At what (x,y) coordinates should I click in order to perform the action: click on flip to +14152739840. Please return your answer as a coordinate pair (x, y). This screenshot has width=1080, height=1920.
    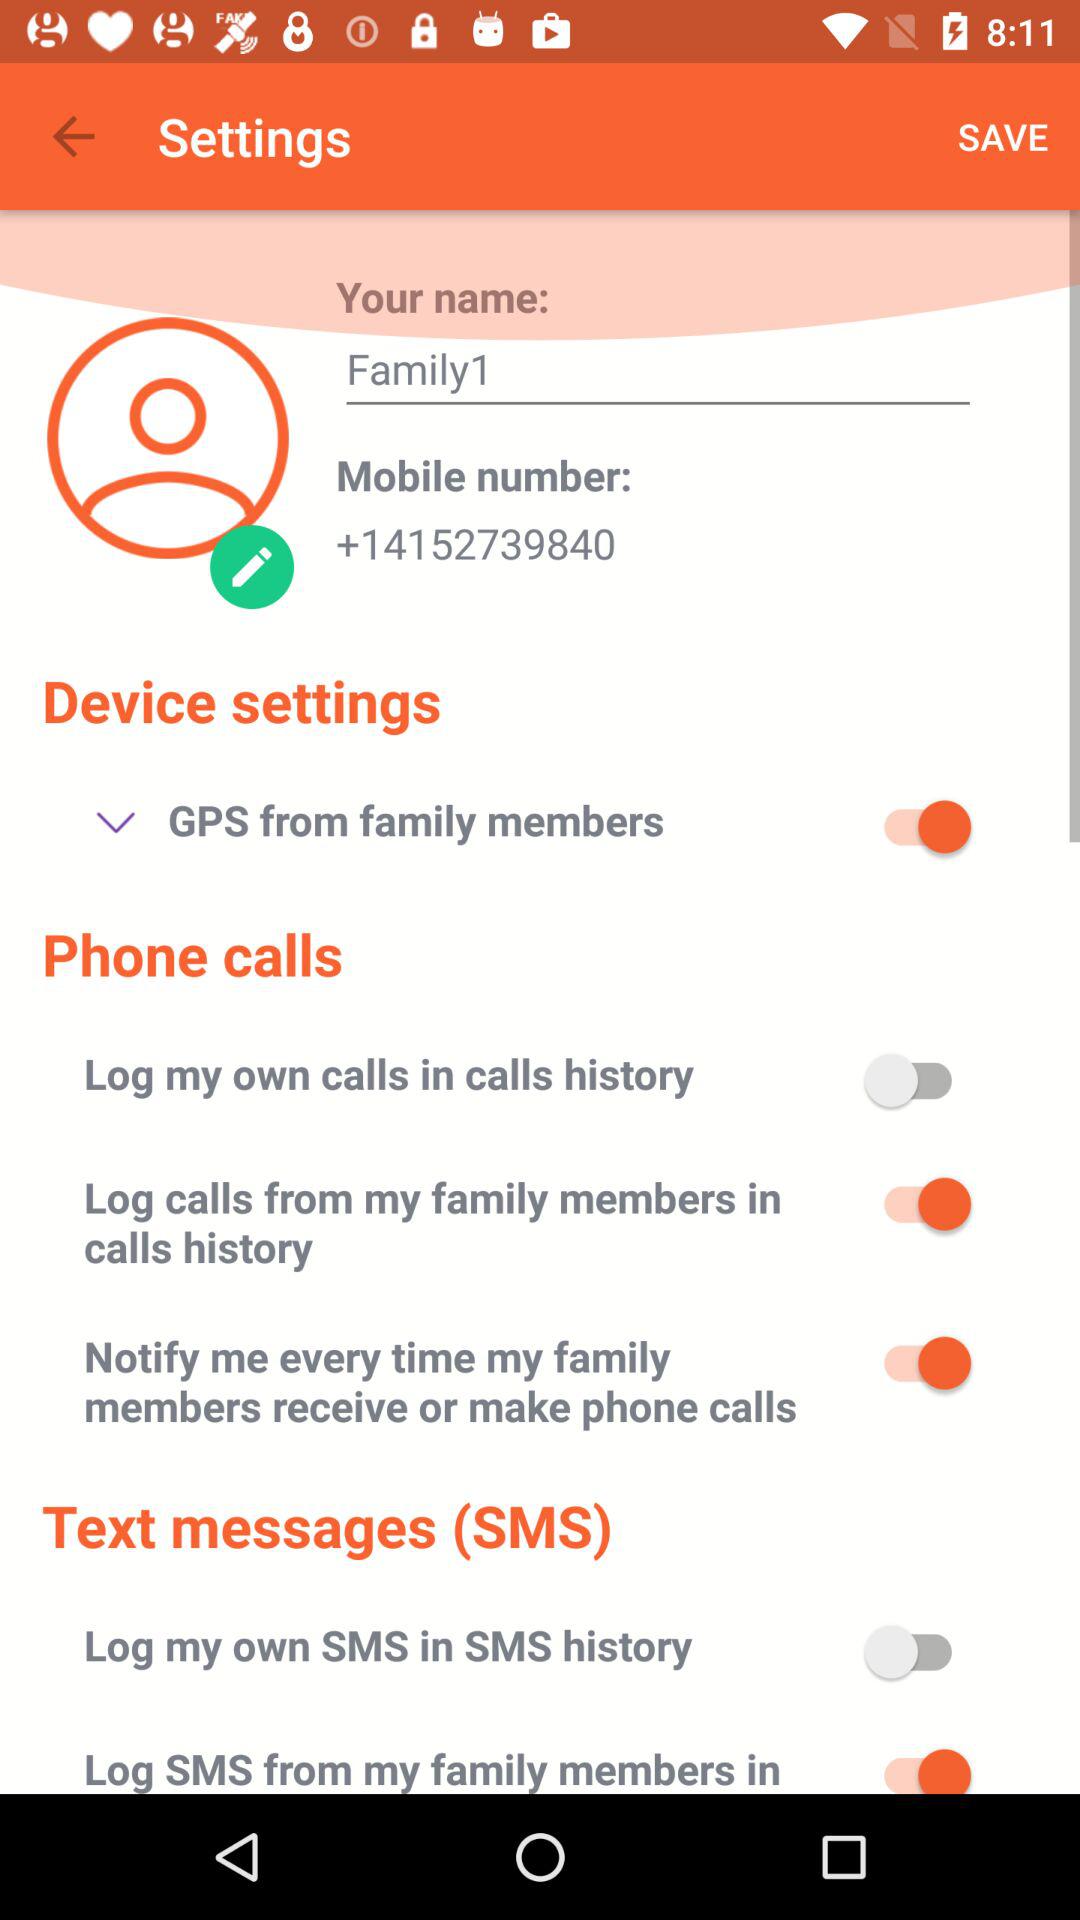
    Looking at the image, I should click on (476, 537).